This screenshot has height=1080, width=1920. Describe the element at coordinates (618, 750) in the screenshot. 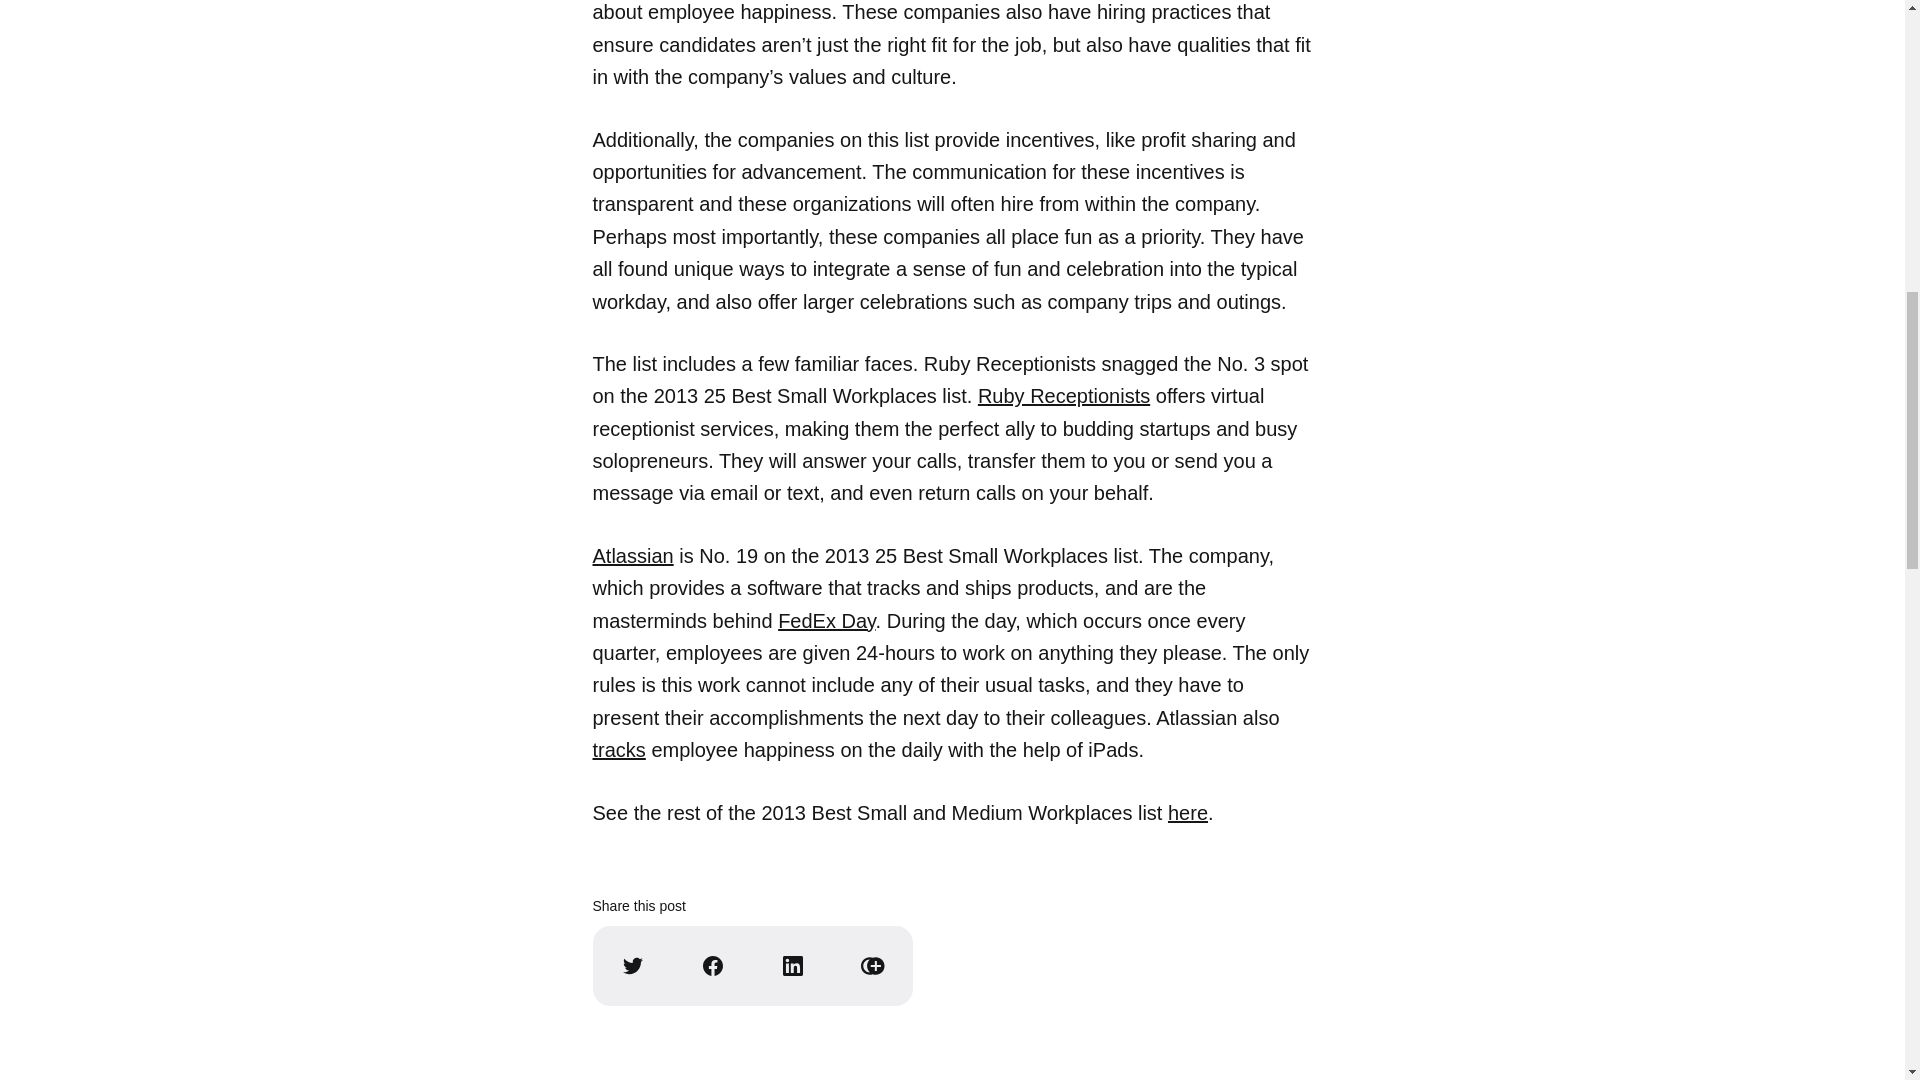

I see `tracks` at that location.